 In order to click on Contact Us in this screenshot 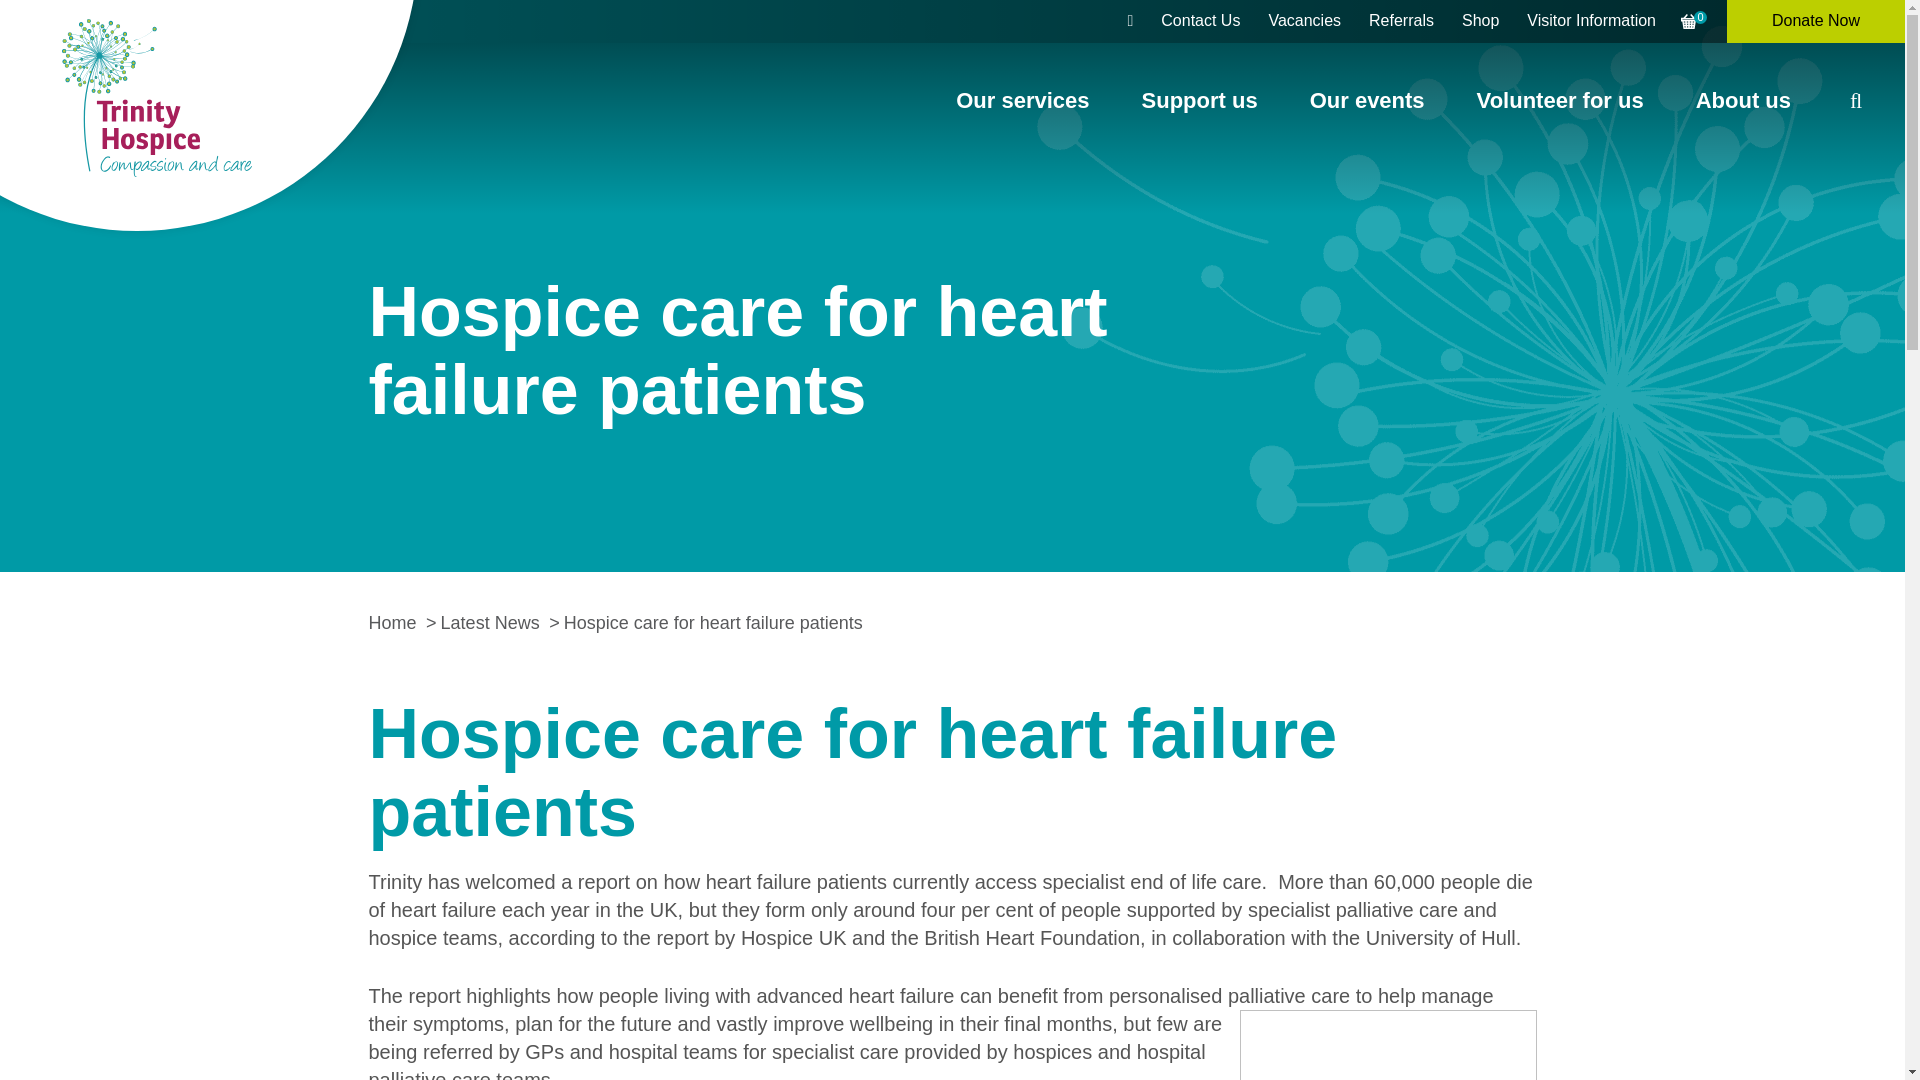, I will do `click(1200, 22)`.